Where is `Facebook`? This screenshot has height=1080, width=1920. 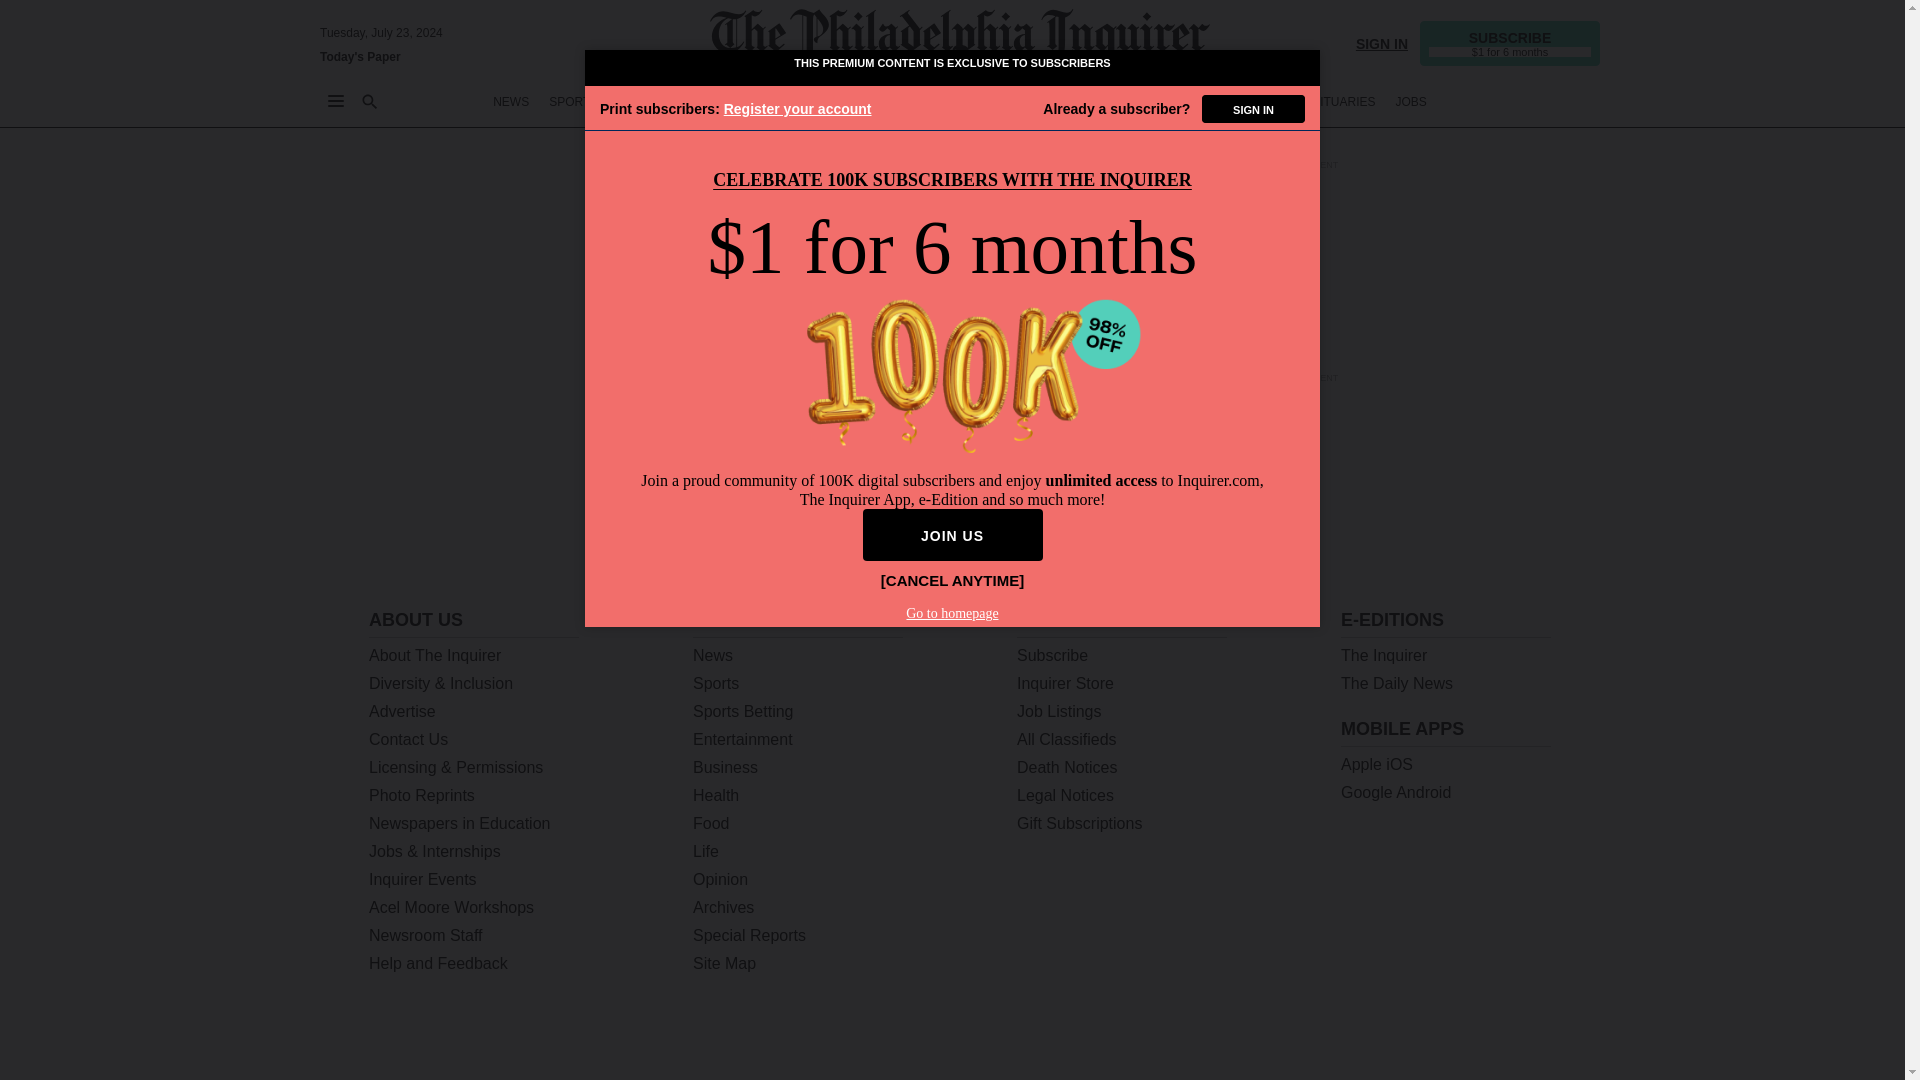
Facebook is located at coordinates (1420, 1042).